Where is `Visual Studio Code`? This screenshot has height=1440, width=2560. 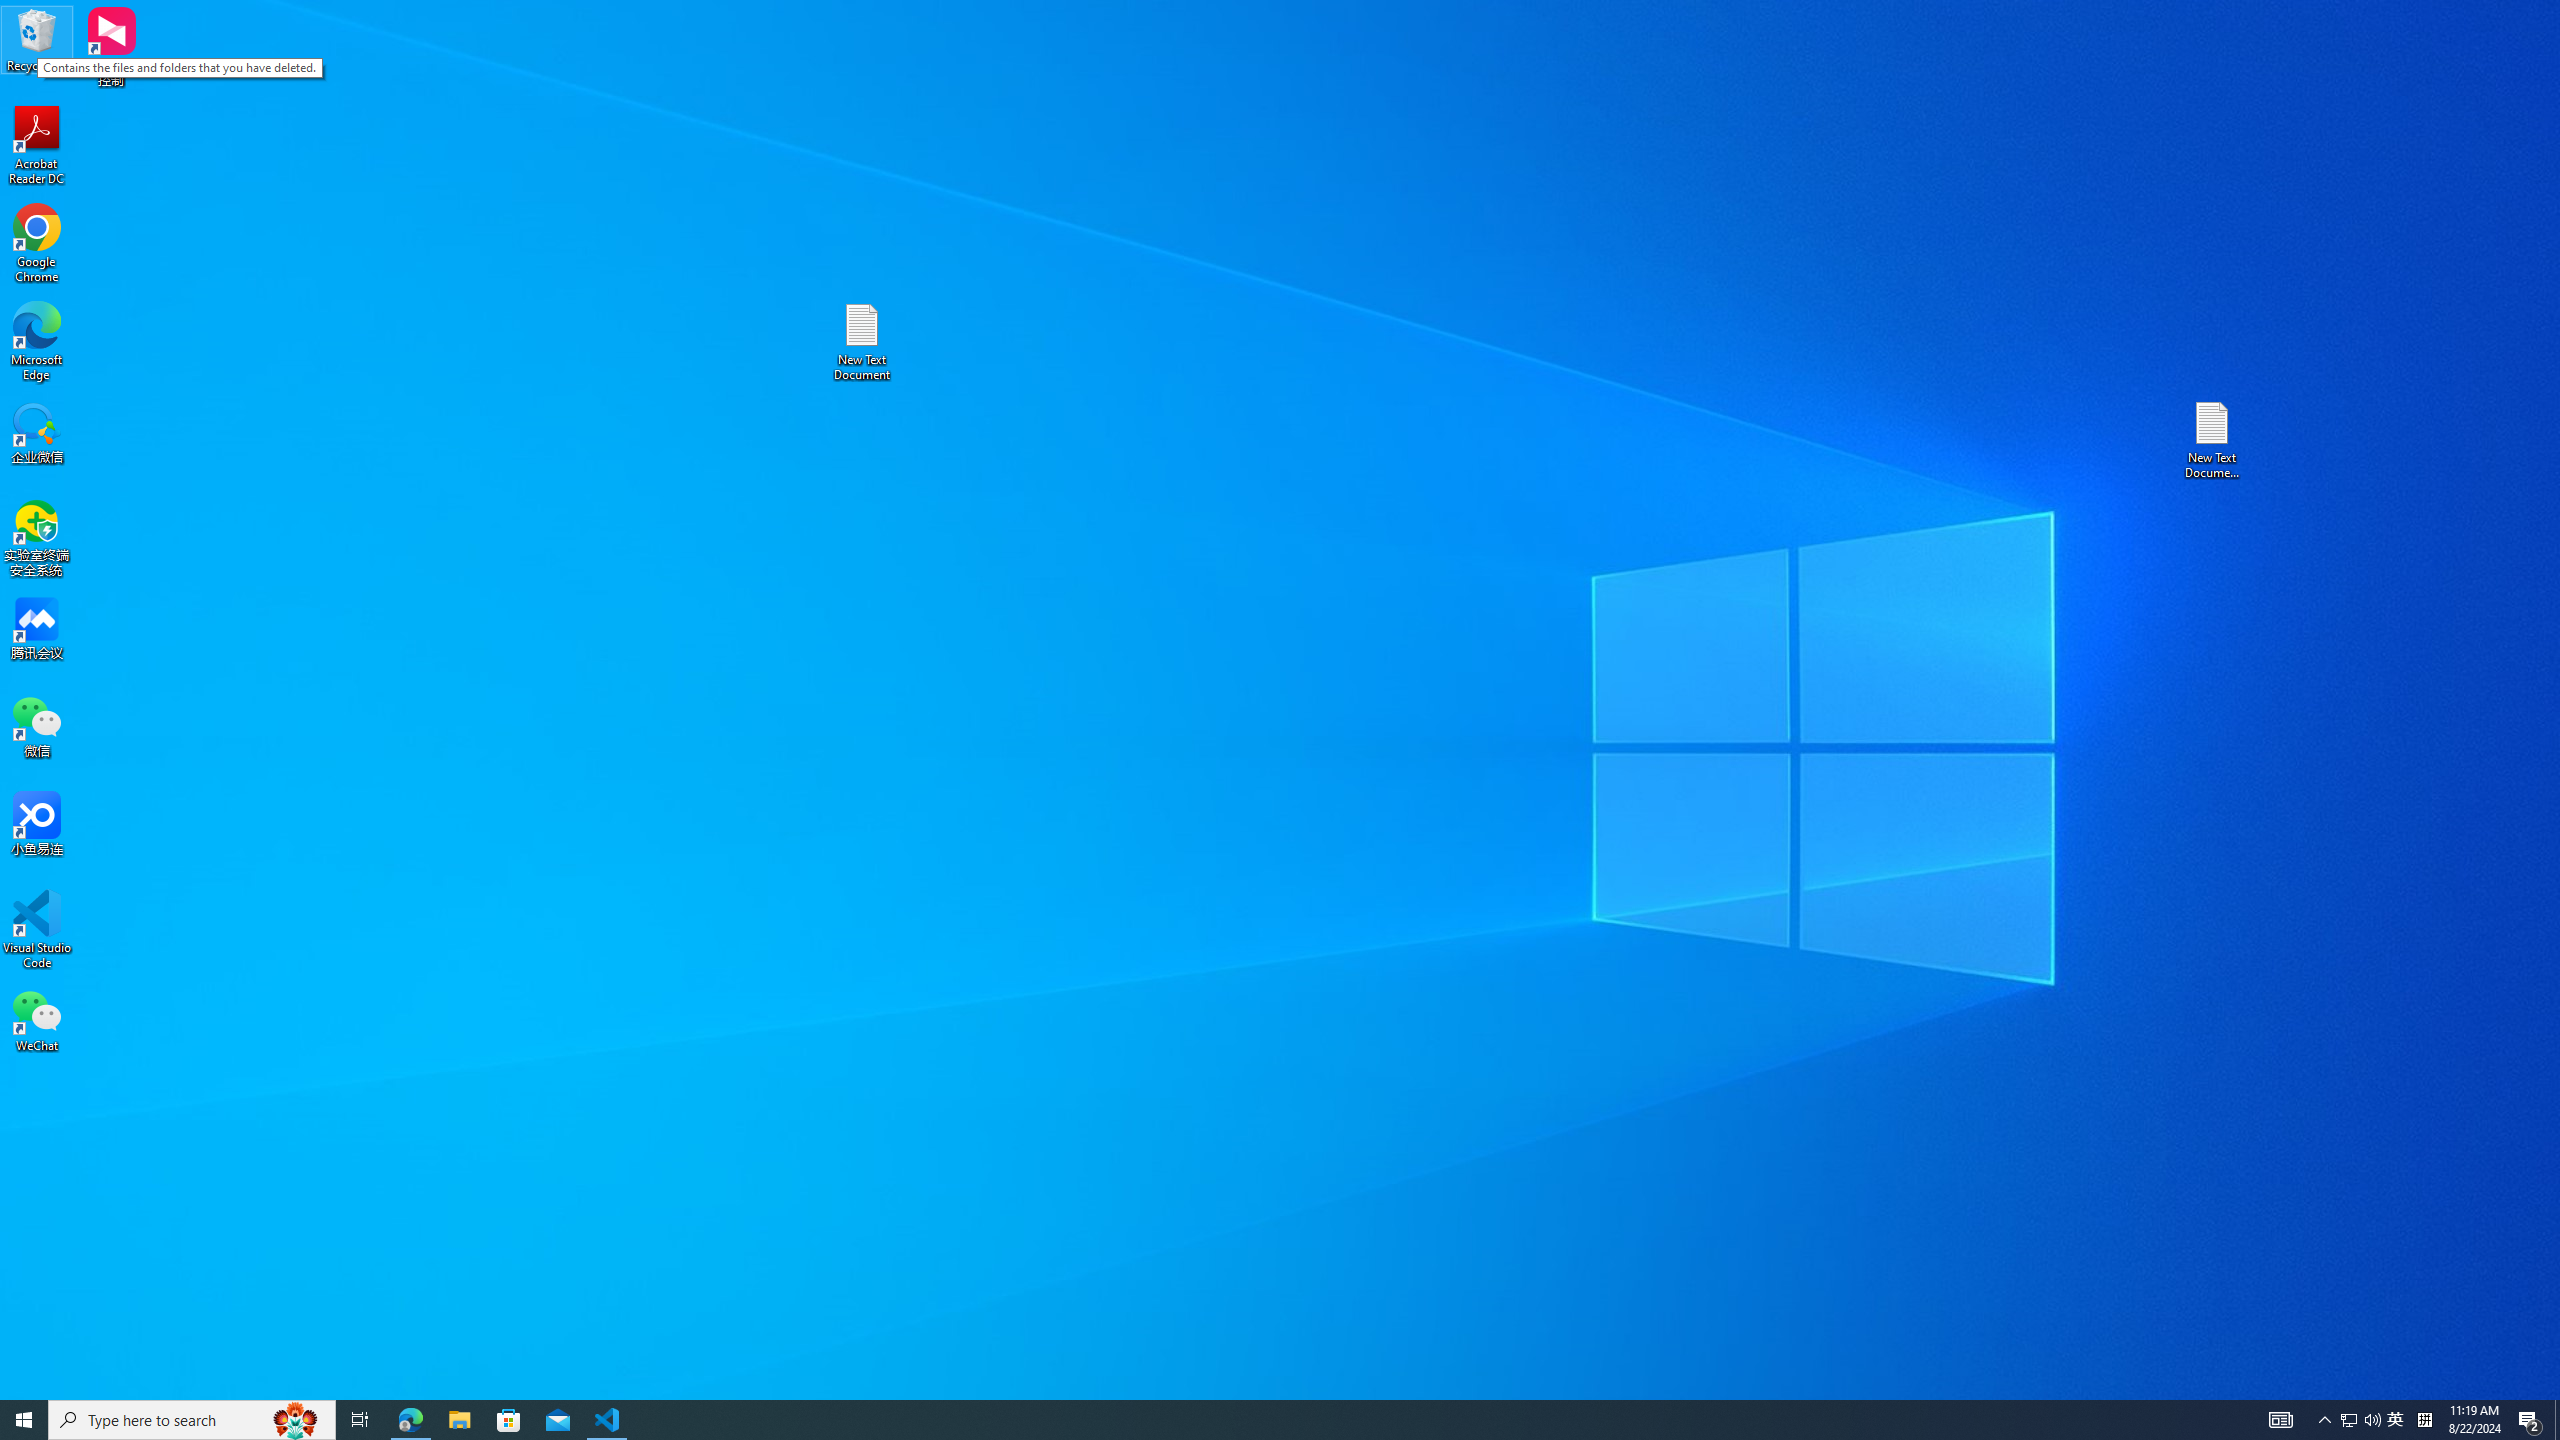 Visual Studio Code is located at coordinates (37, 930).